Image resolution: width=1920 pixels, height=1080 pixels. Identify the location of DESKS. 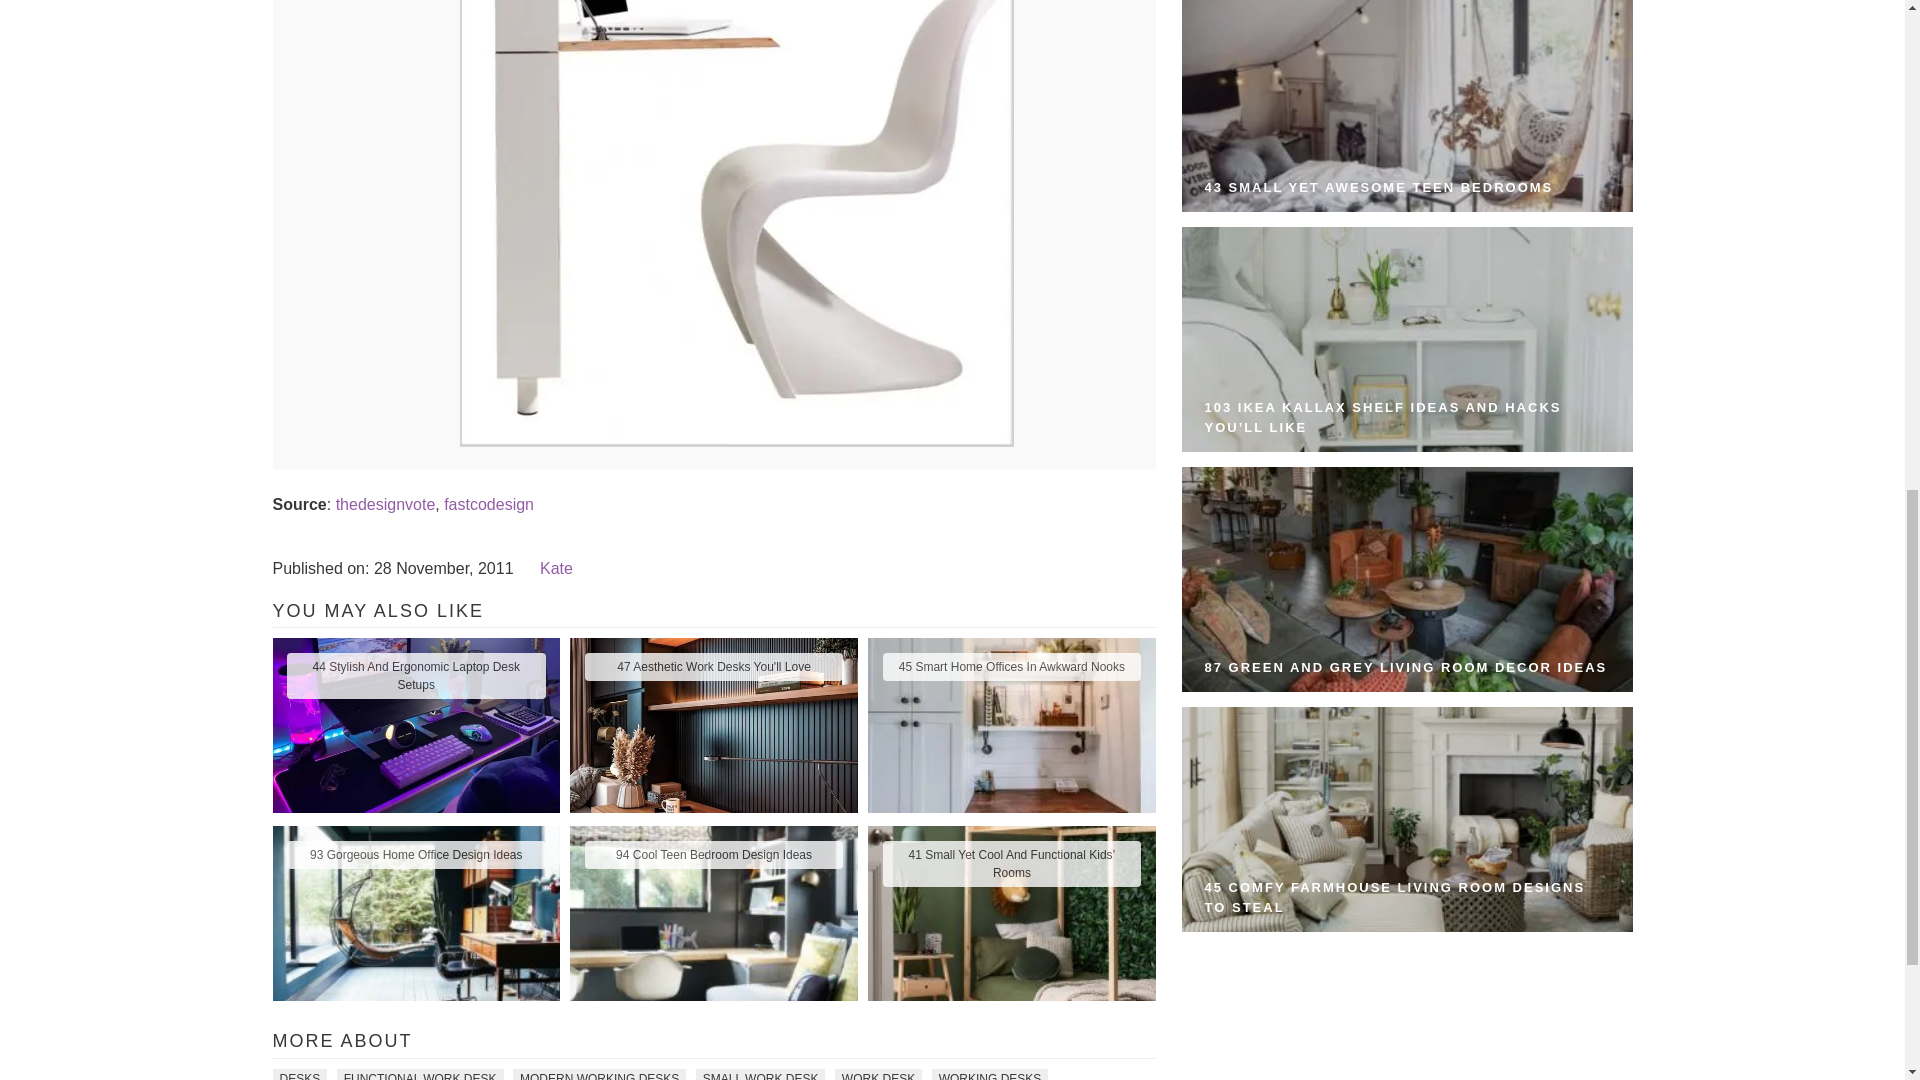
(299, 1074).